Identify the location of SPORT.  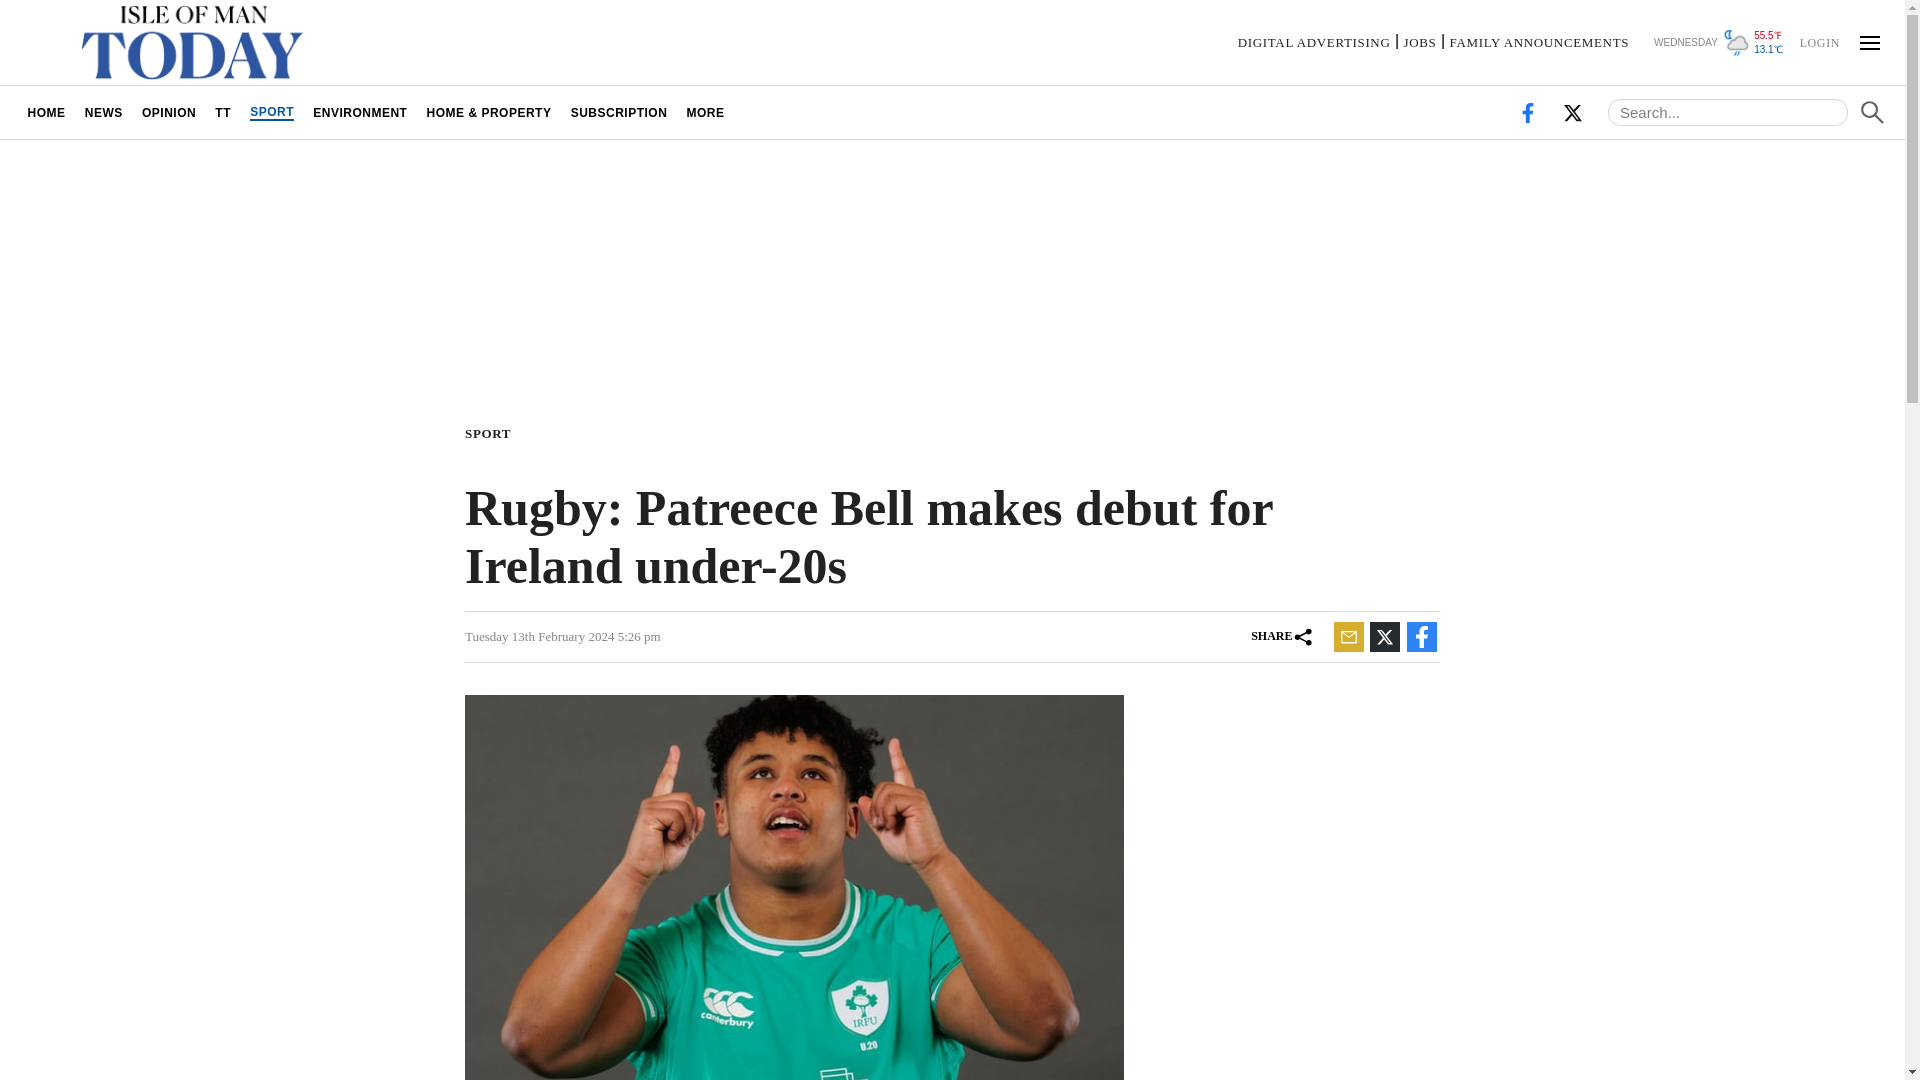
(272, 112).